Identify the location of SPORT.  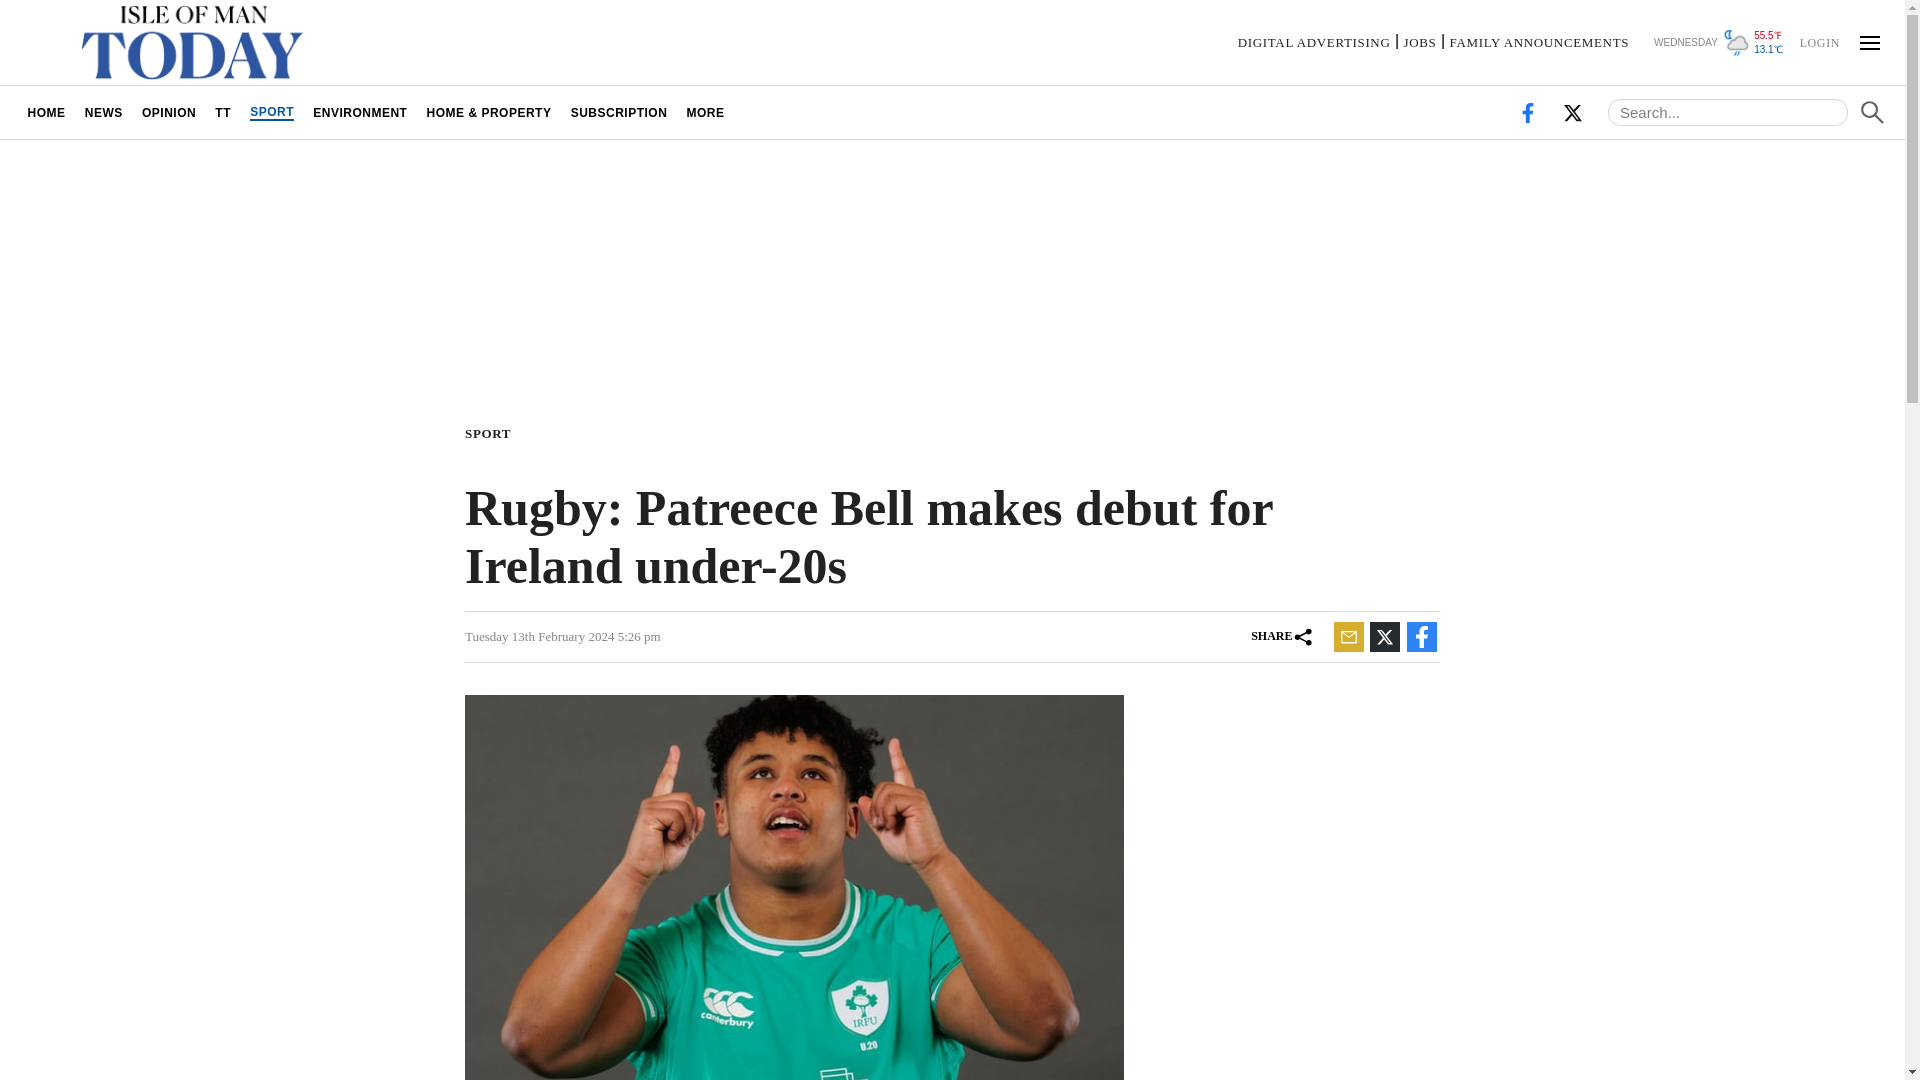
(272, 112).